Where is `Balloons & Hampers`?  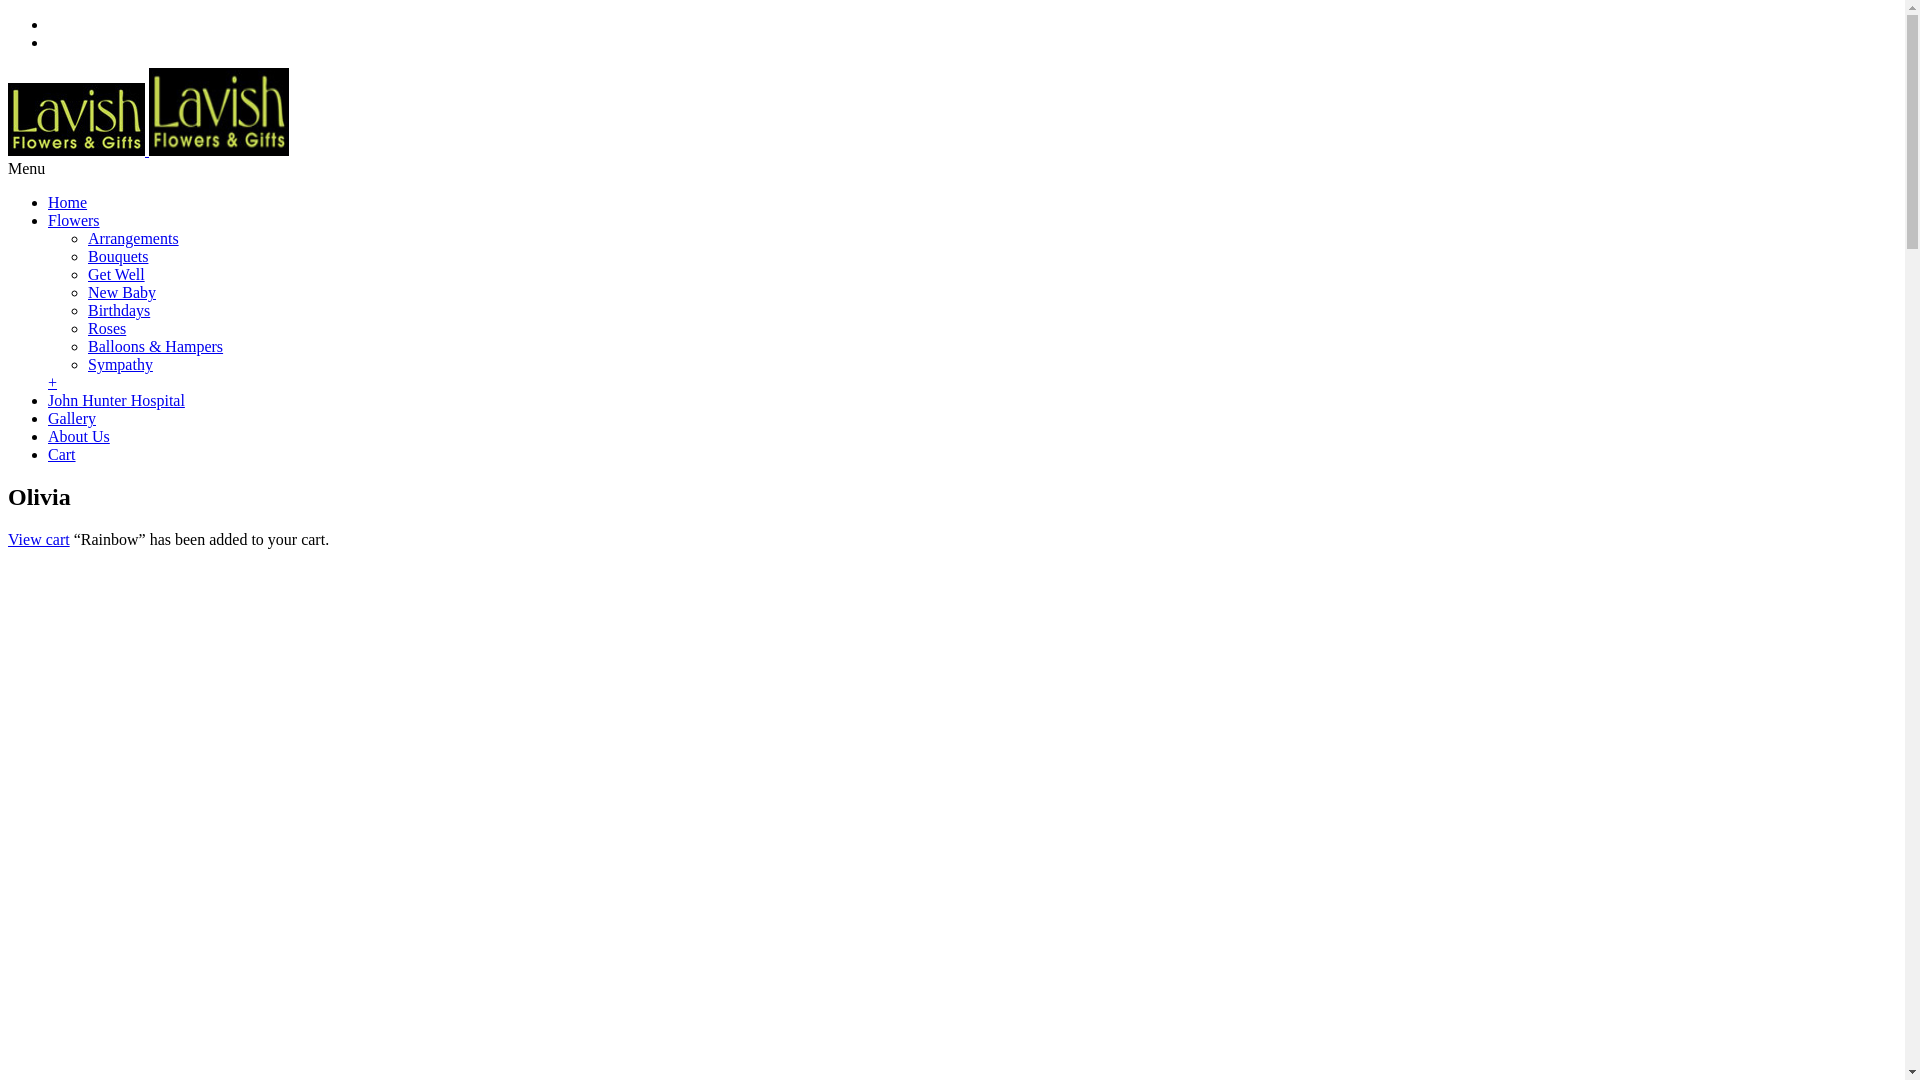 Balloons & Hampers is located at coordinates (156, 346).